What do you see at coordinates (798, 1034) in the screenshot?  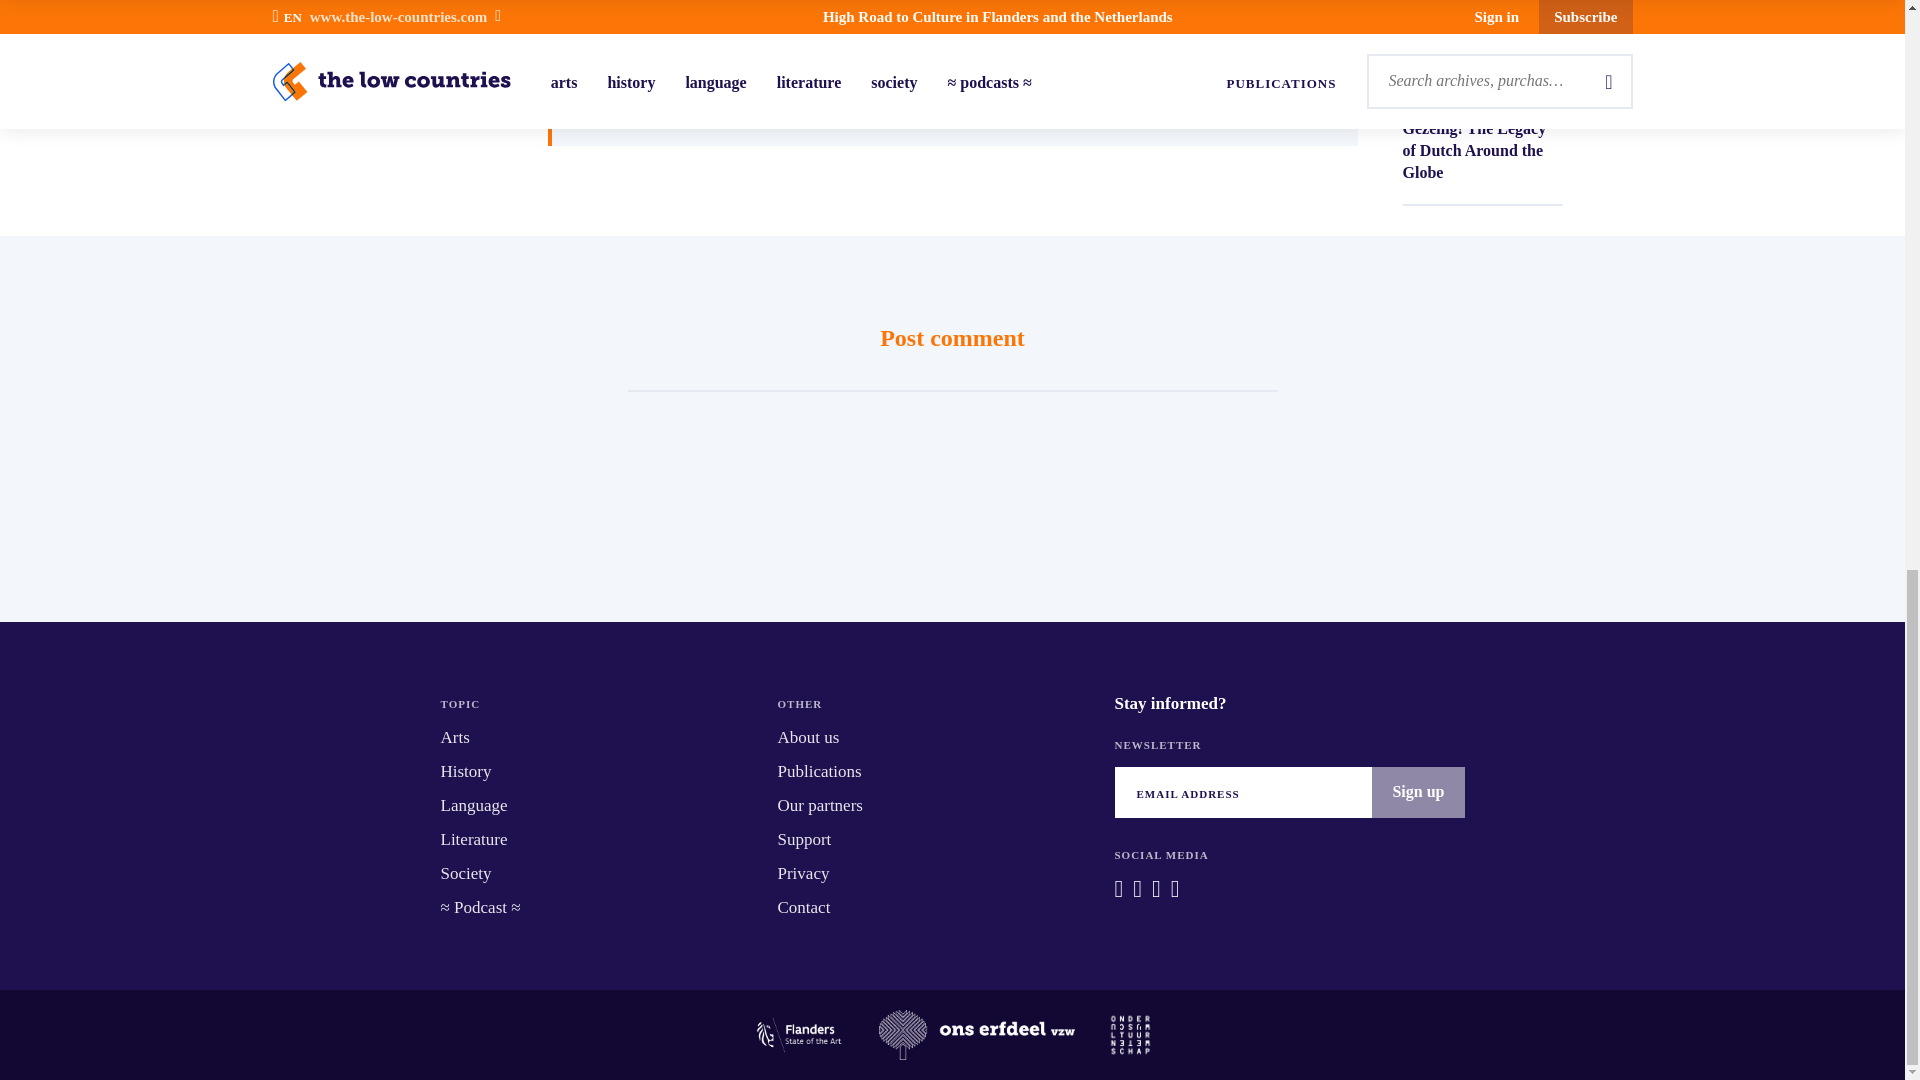 I see `Logo-Flanders` at bounding box center [798, 1034].